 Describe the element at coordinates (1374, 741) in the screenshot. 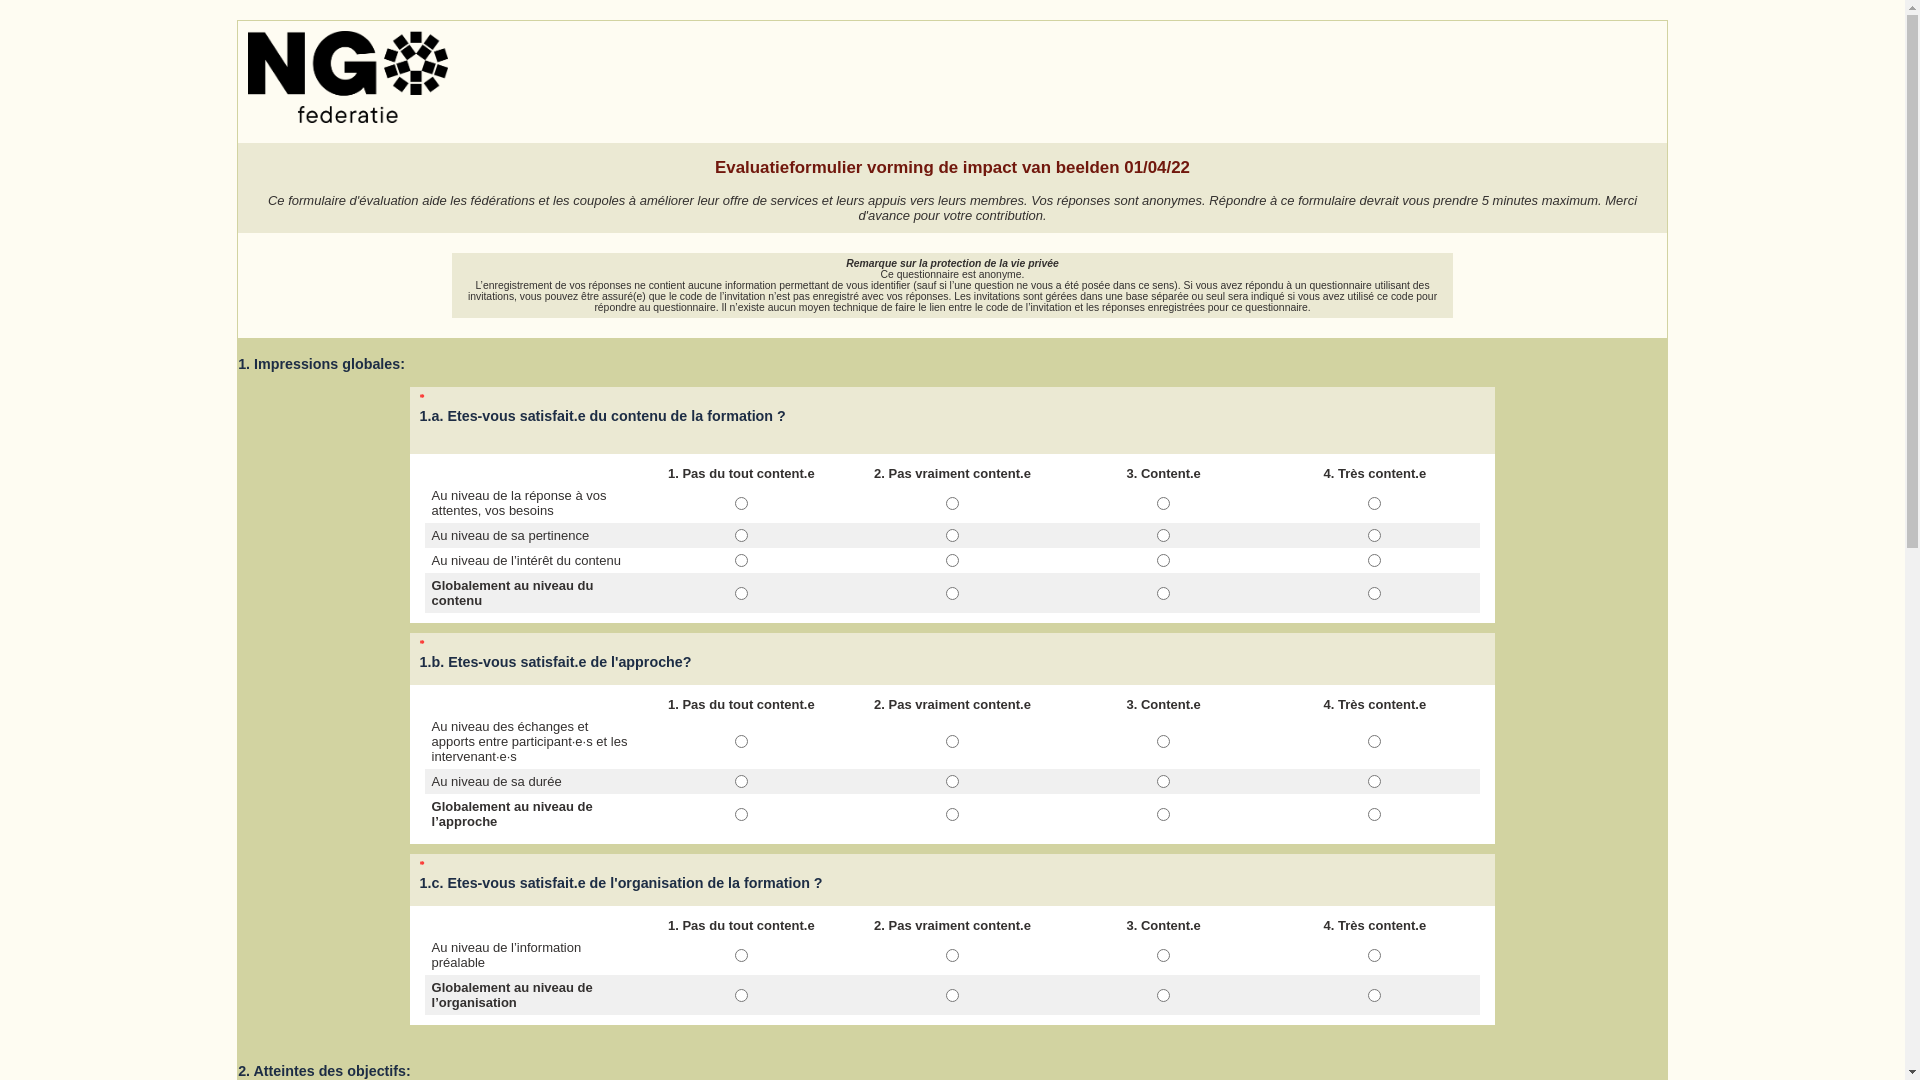

I see `A4` at that location.